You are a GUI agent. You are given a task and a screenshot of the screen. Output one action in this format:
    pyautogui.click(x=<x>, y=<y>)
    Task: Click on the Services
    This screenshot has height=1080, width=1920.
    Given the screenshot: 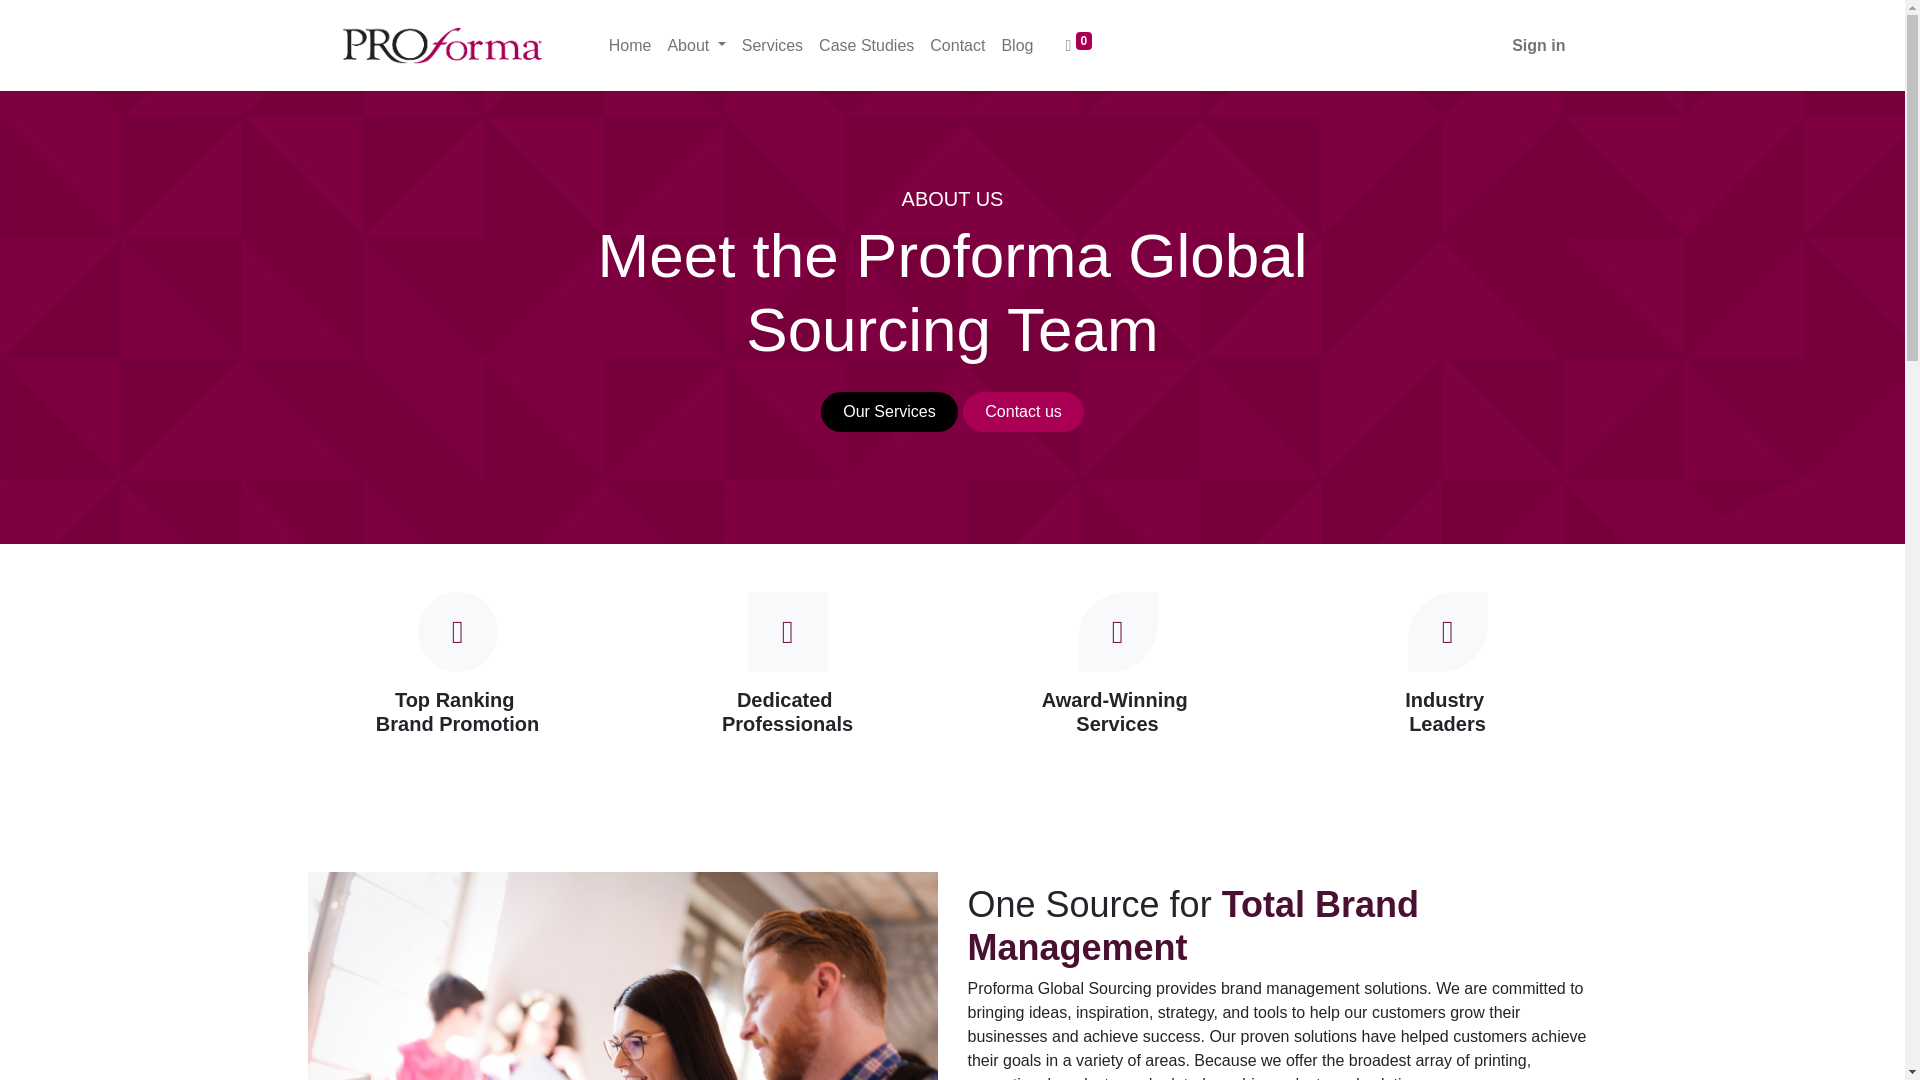 What is the action you would take?
    pyautogui.click(x=772, y=45)
    